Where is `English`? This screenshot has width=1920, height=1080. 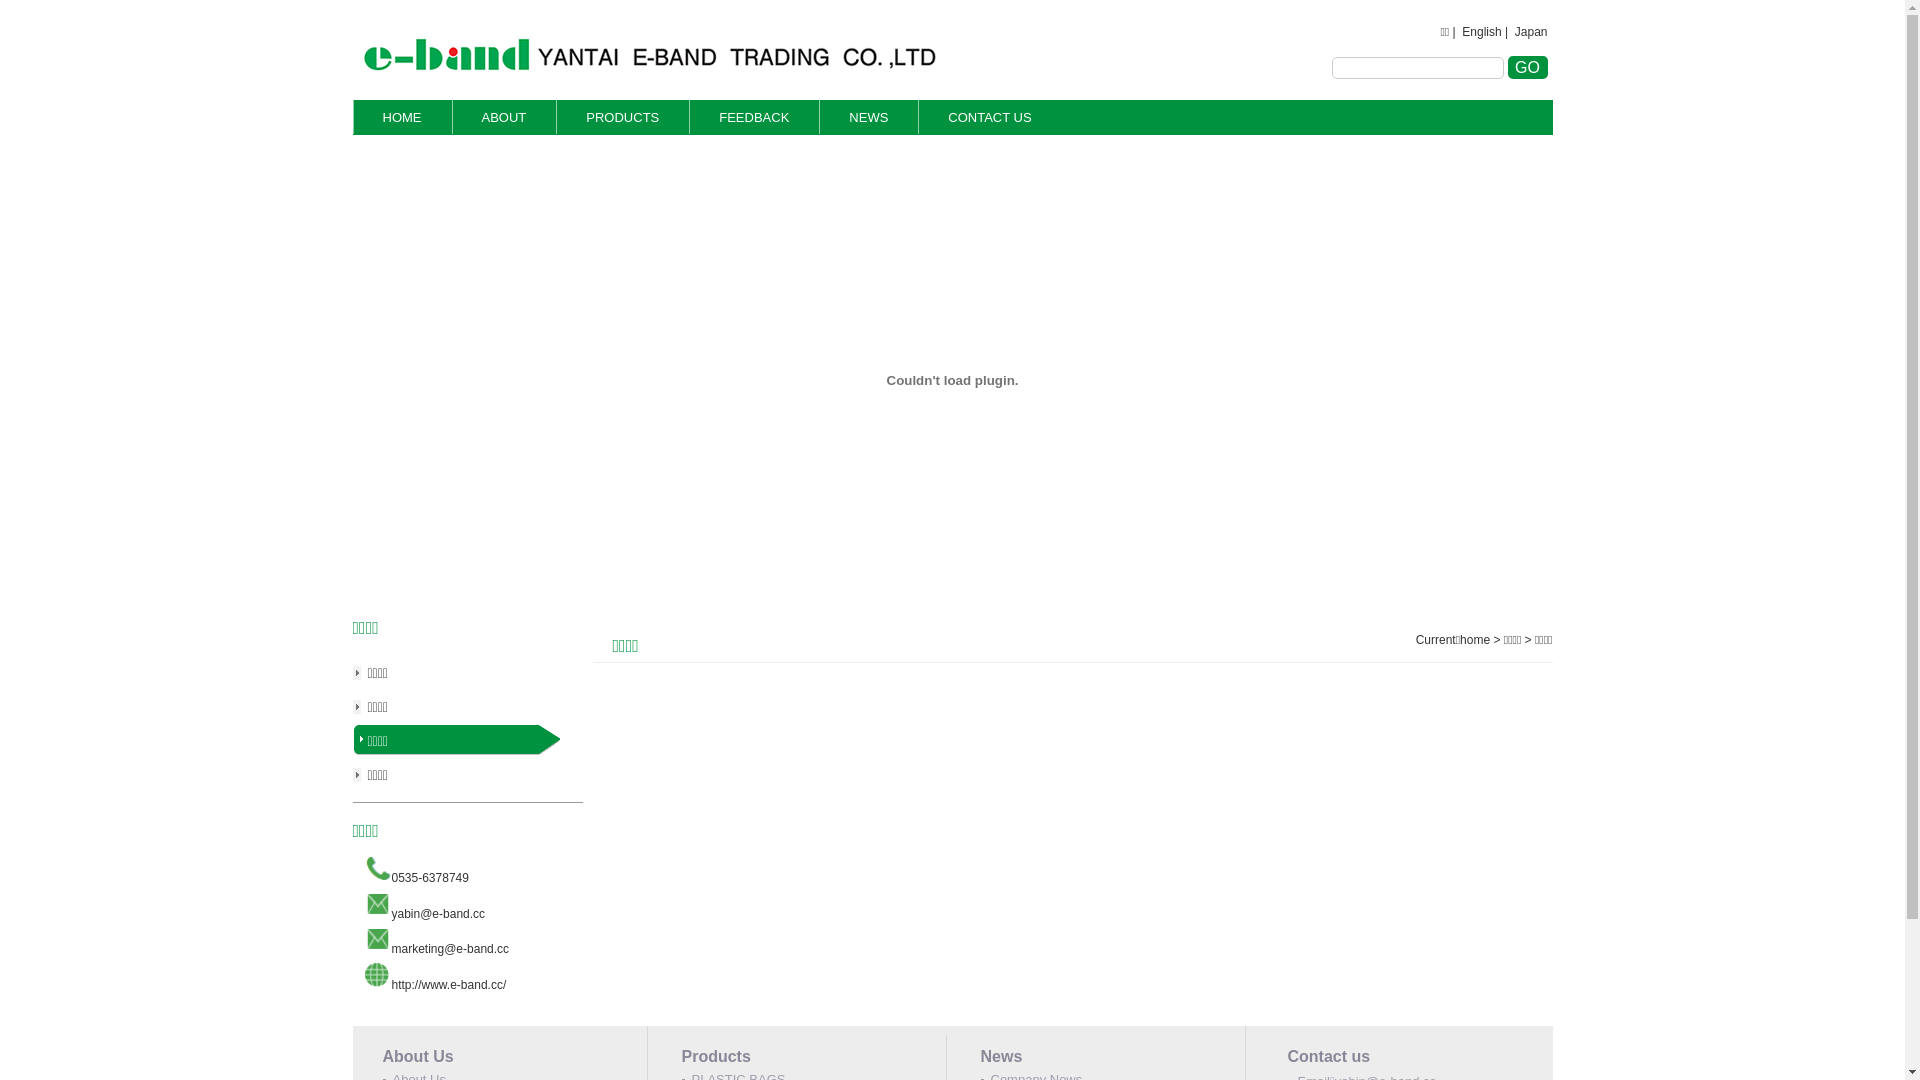
English is located at coordinates (1482, 32).